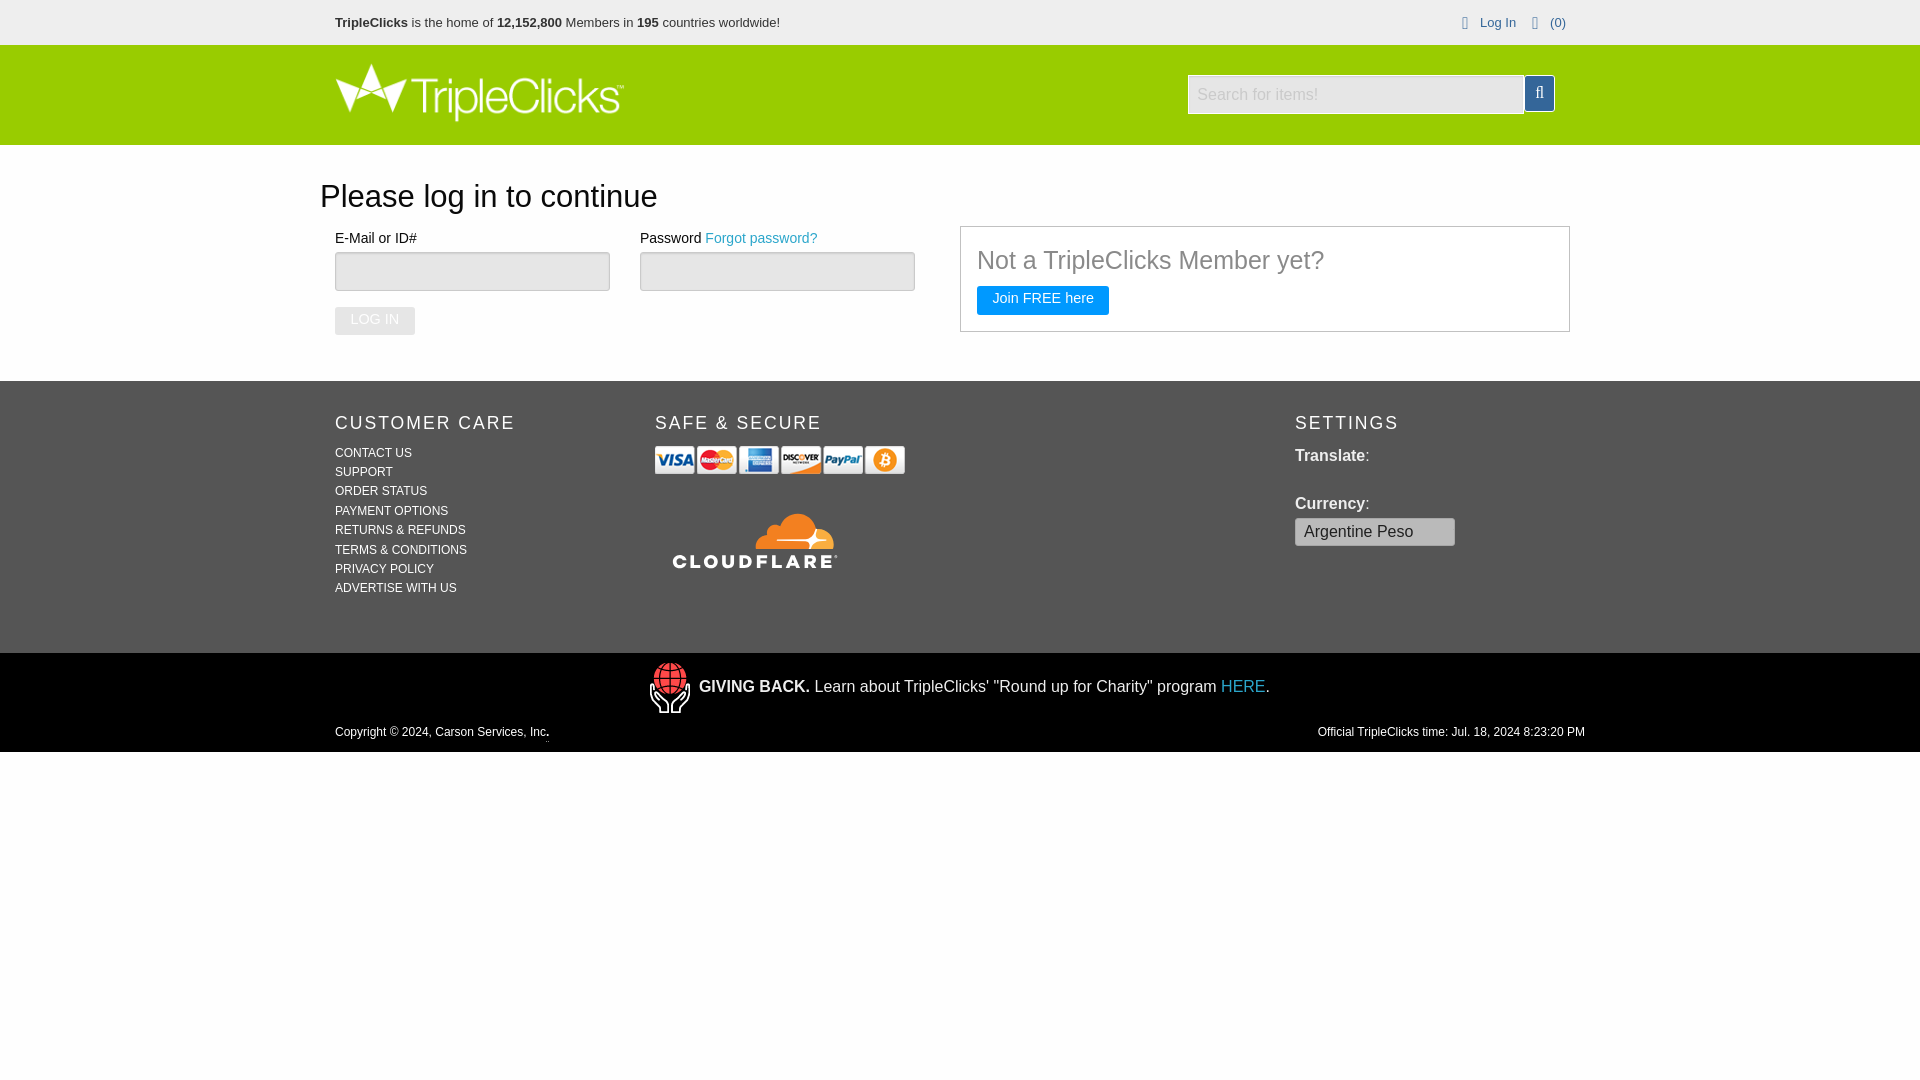  What do you see at coordinates (1243, 686) in the screenshot?
I see `HERE` at bounding box center [1243, 686].